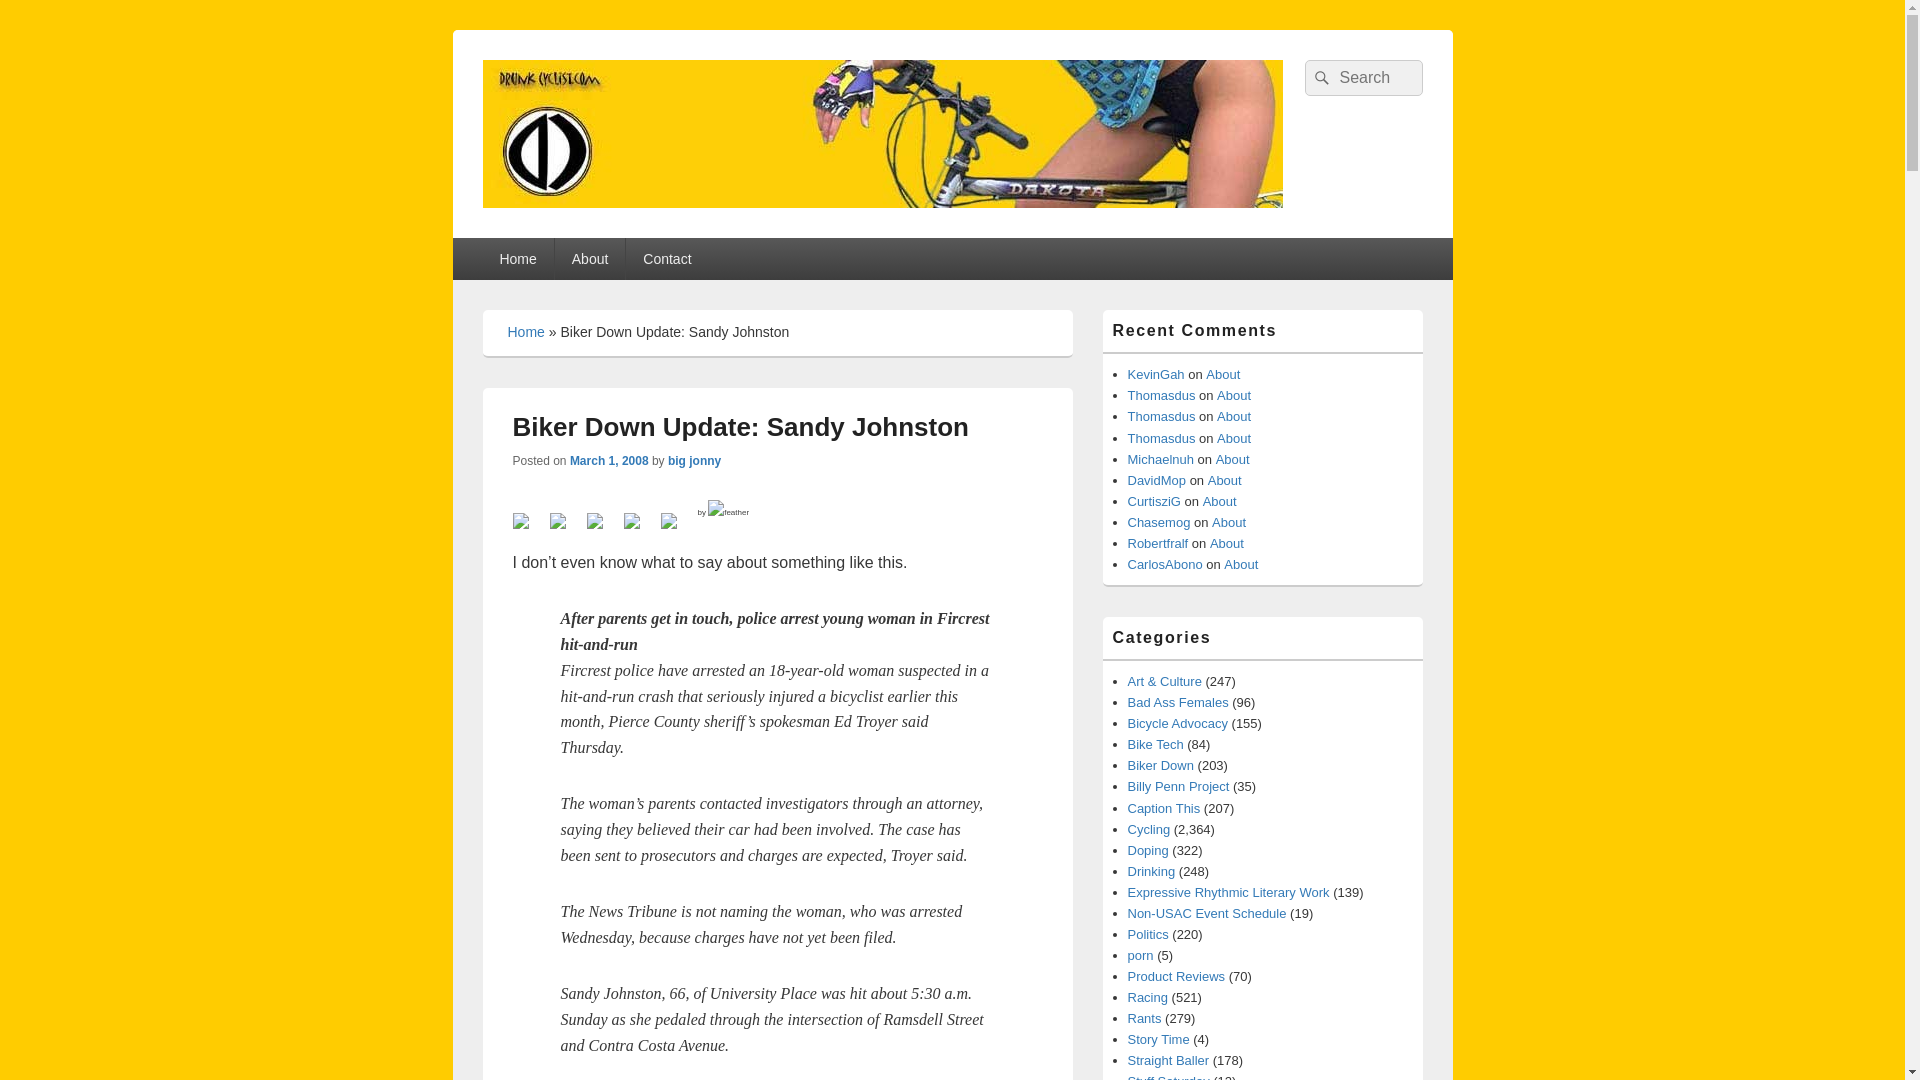  I want to click on About, so click(590, 258).